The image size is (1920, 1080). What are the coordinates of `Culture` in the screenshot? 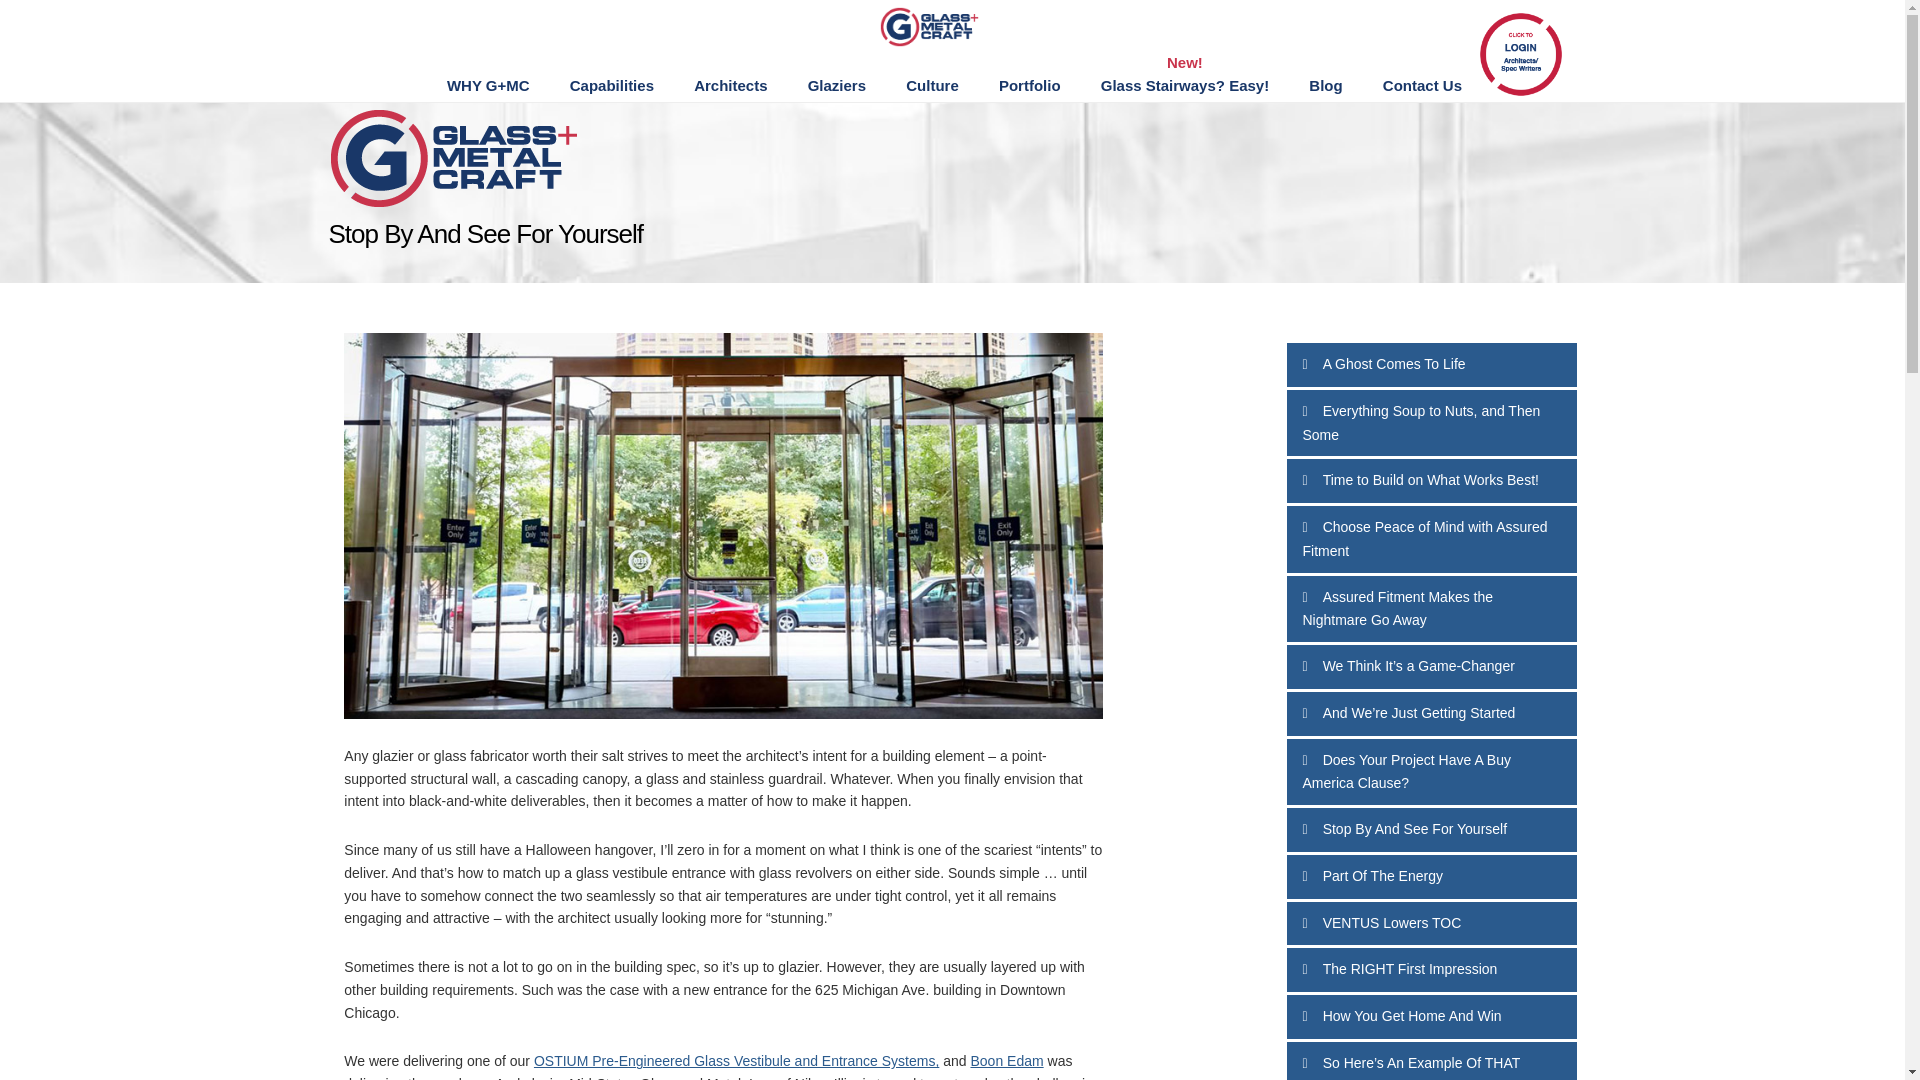 It's located at (932, 86).